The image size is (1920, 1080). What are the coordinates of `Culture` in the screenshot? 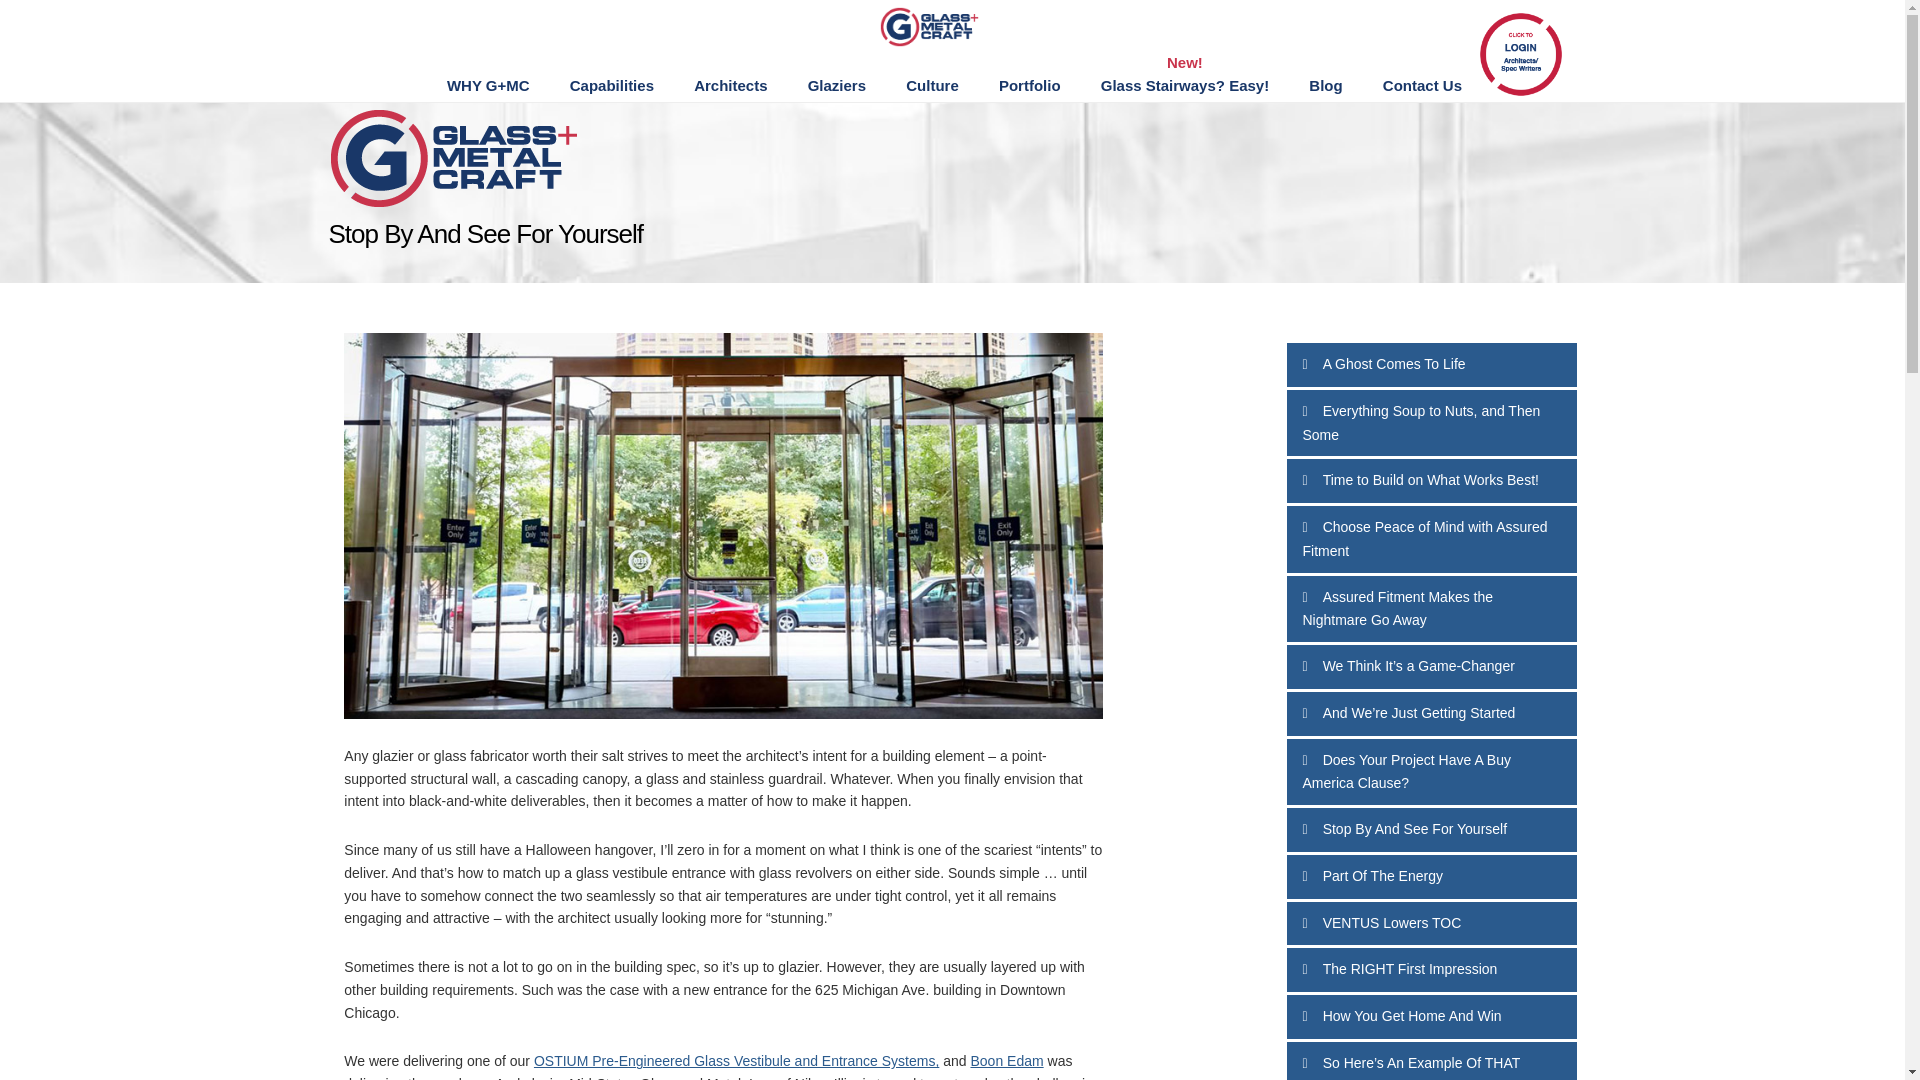 It's located at (932, 86).